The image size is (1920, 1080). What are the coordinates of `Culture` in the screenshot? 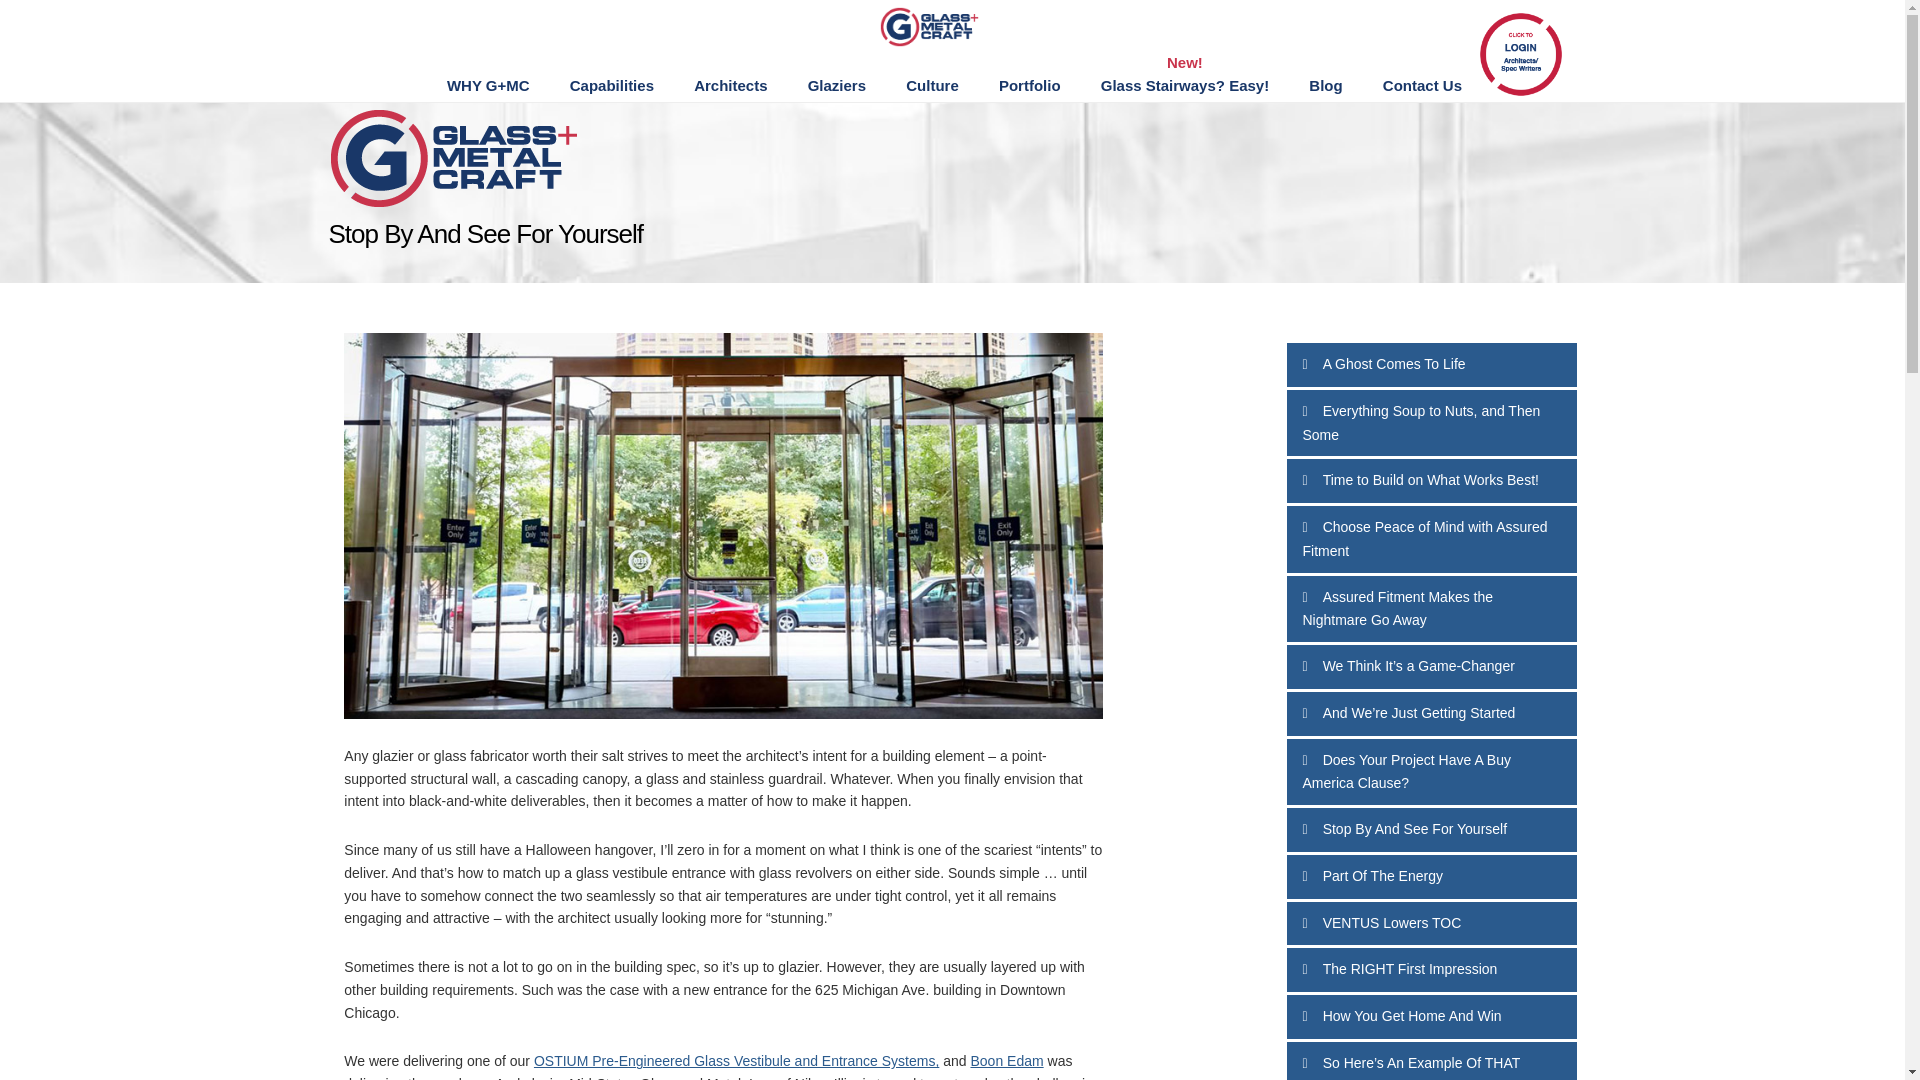 It's located at (932, 86).